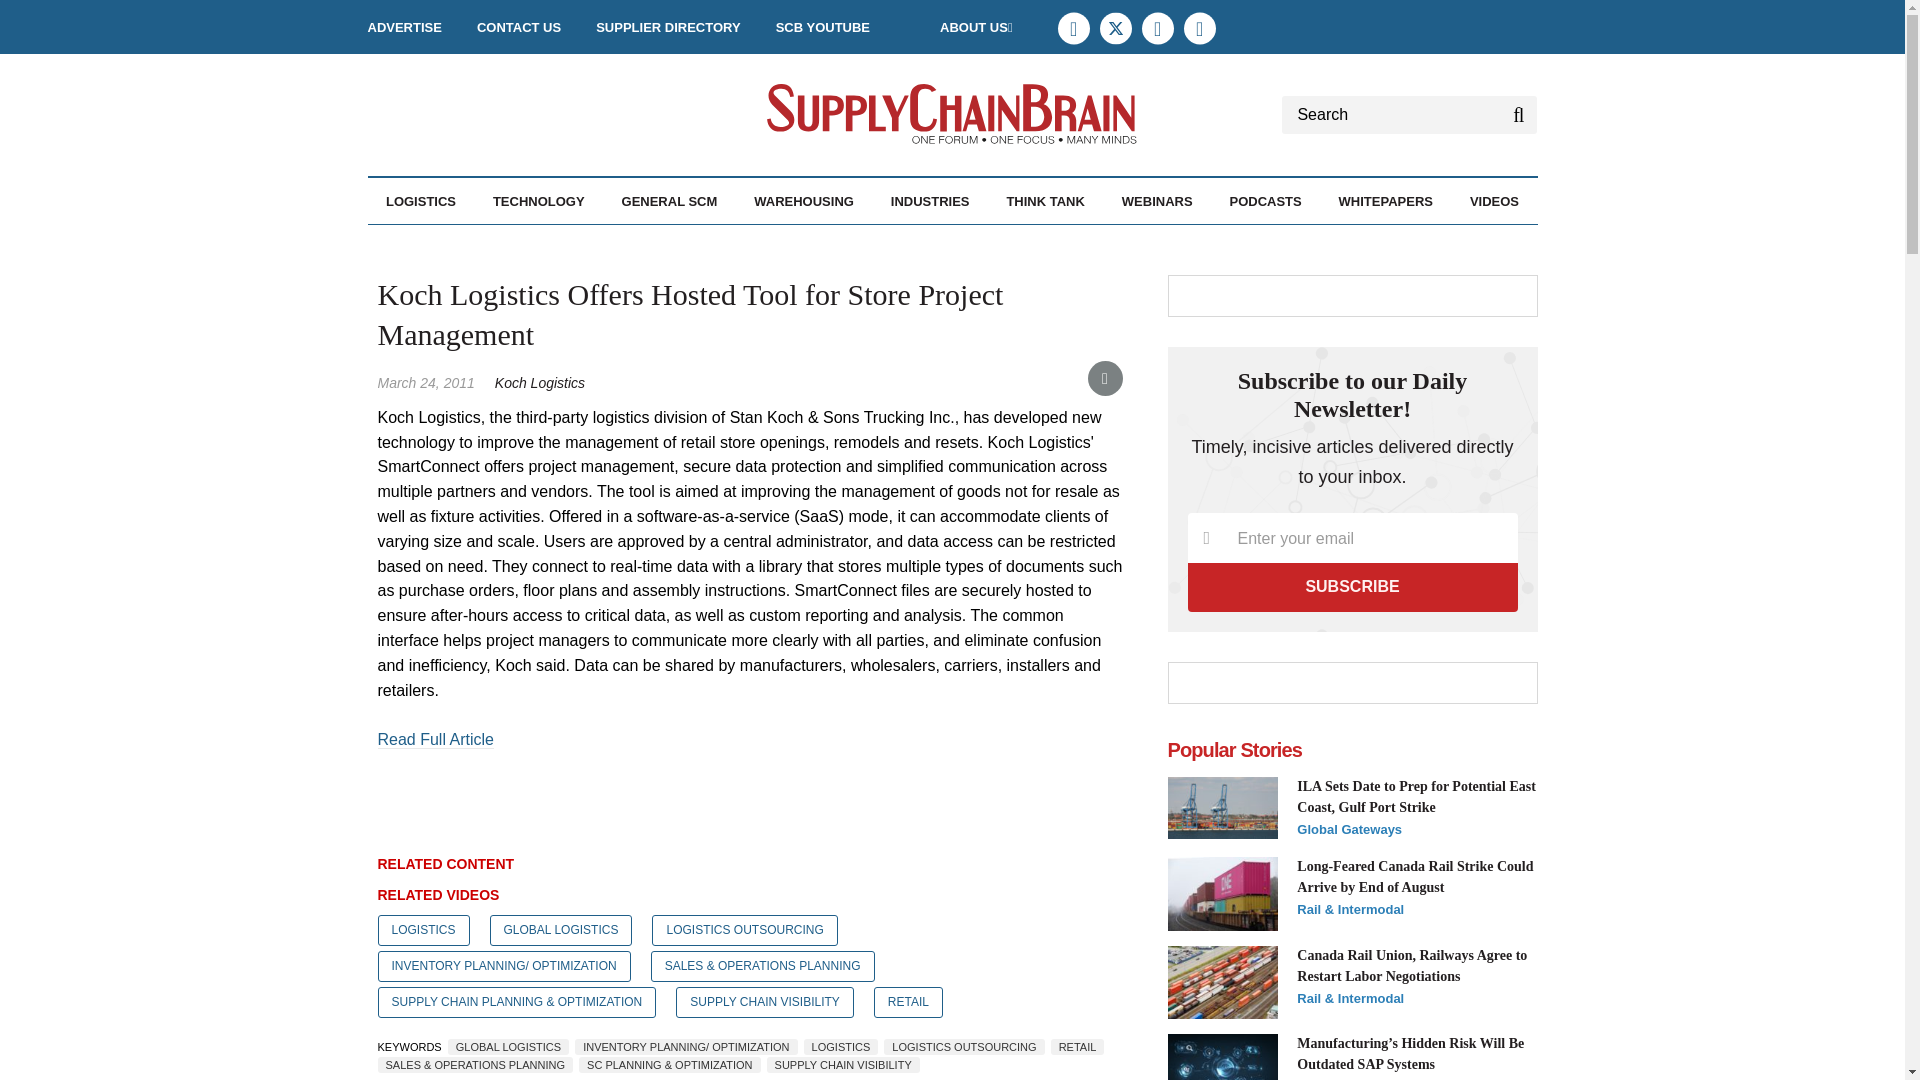 This screenshot has width=1920, height=1080. Describe the element at coordinates (822, 27) in the screenshot. I see `SCB YOUTUBE` at that location.